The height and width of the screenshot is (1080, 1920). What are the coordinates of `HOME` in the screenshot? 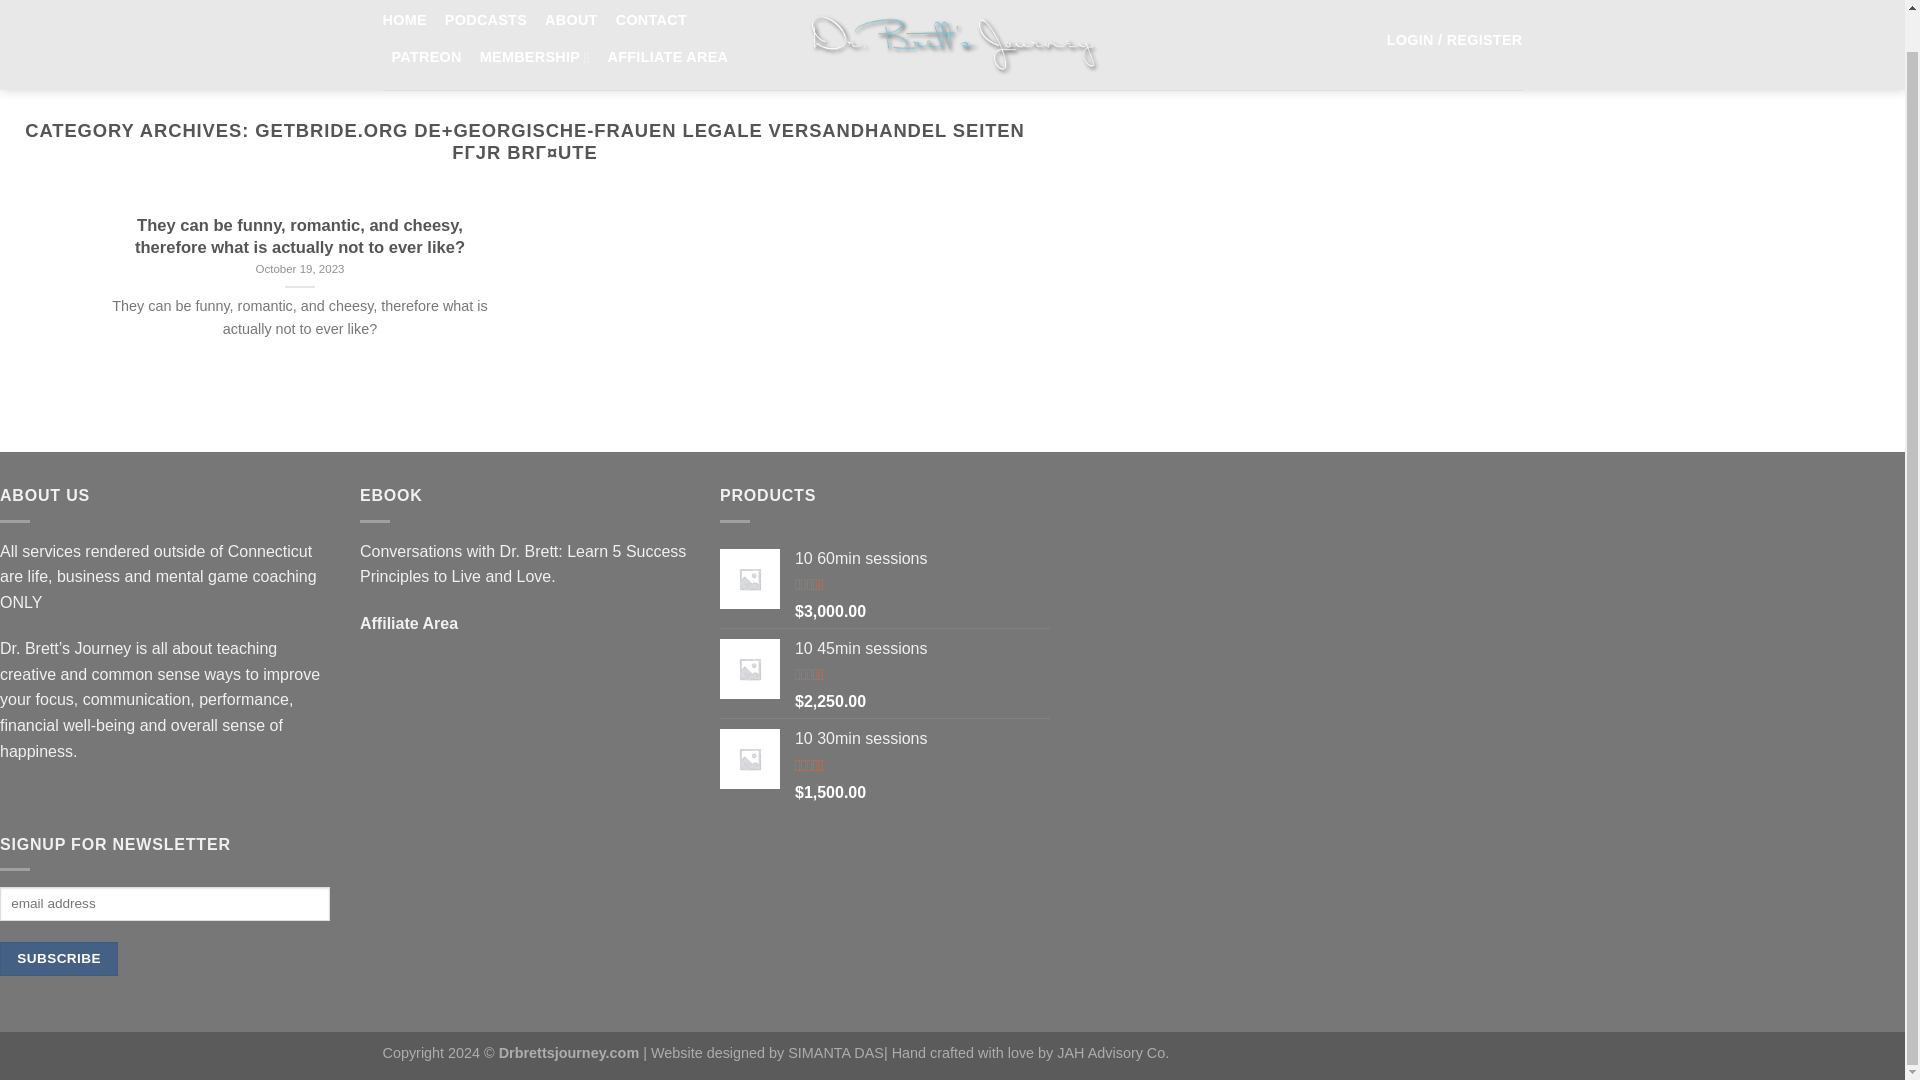 It's located at (404, 20).